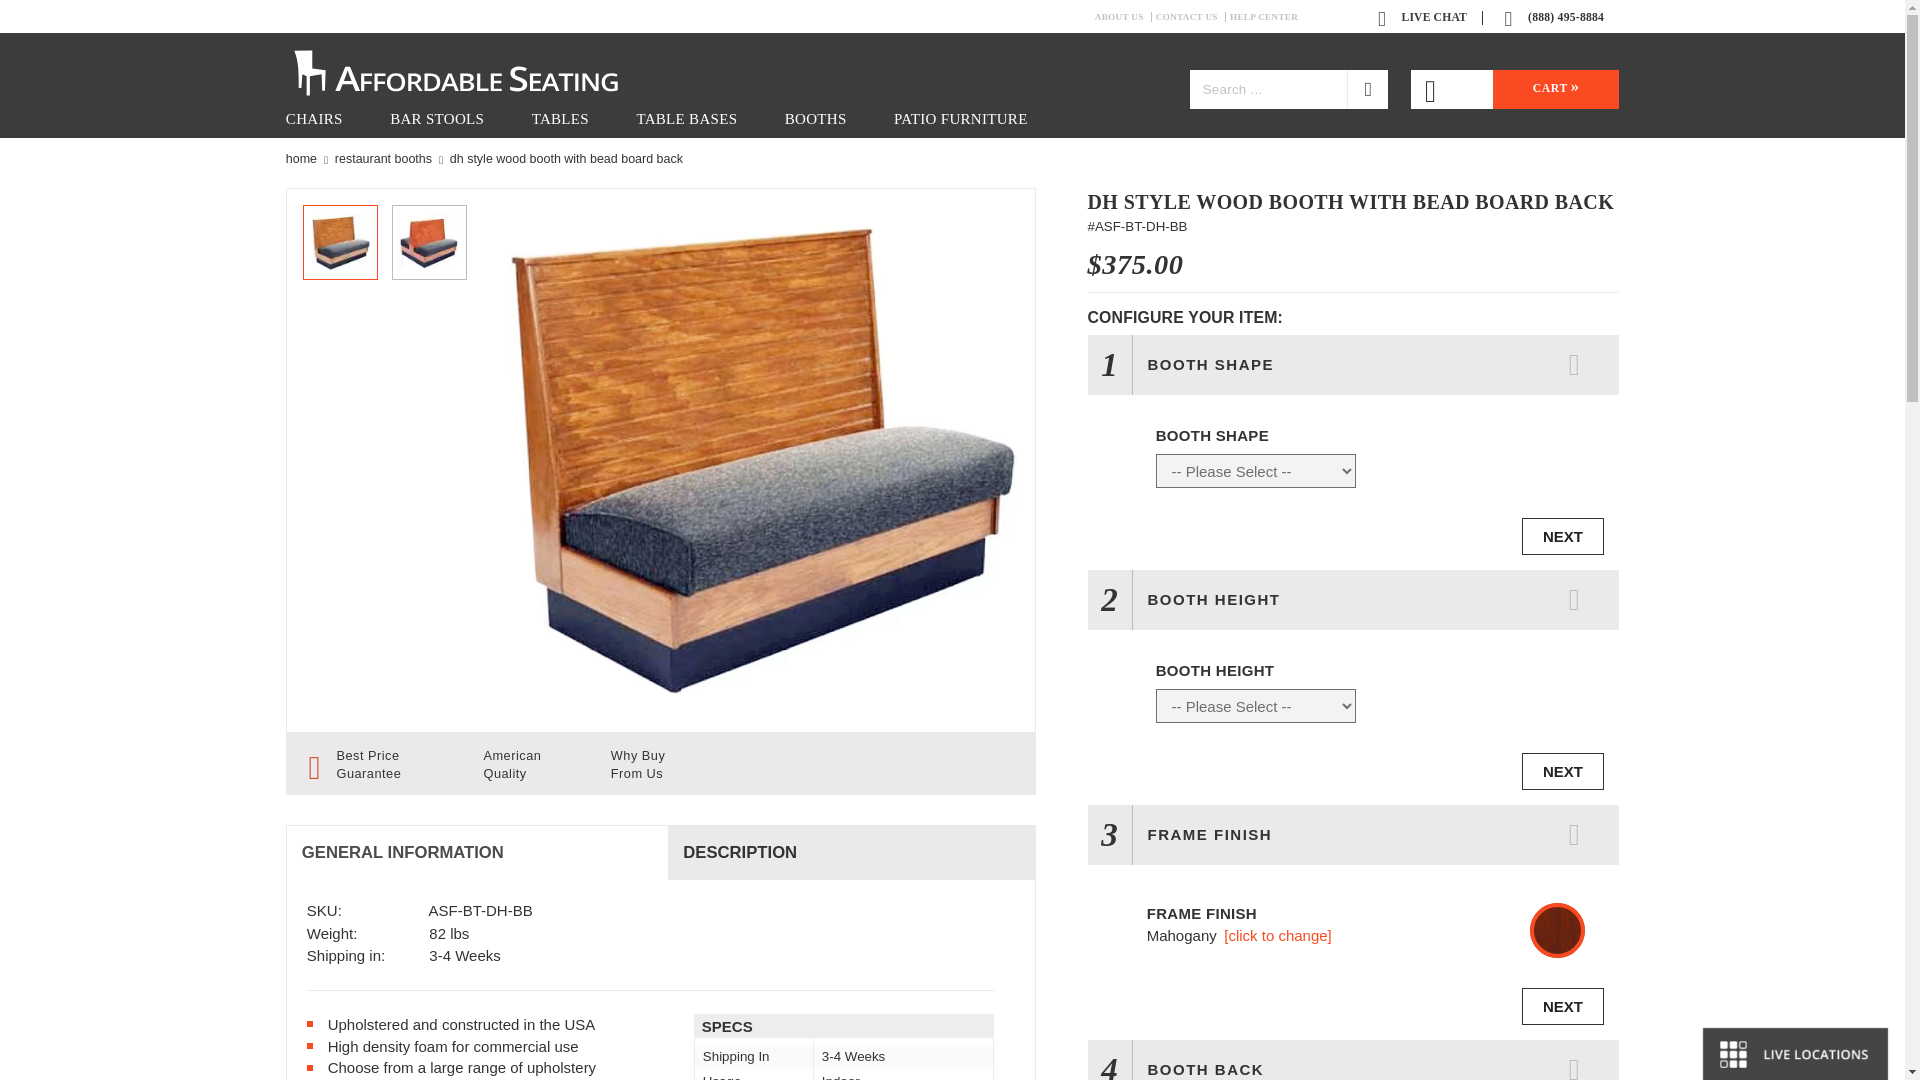  Describe the element at coordinates (301, 159) in the screenshot. I see `Home` at that location.